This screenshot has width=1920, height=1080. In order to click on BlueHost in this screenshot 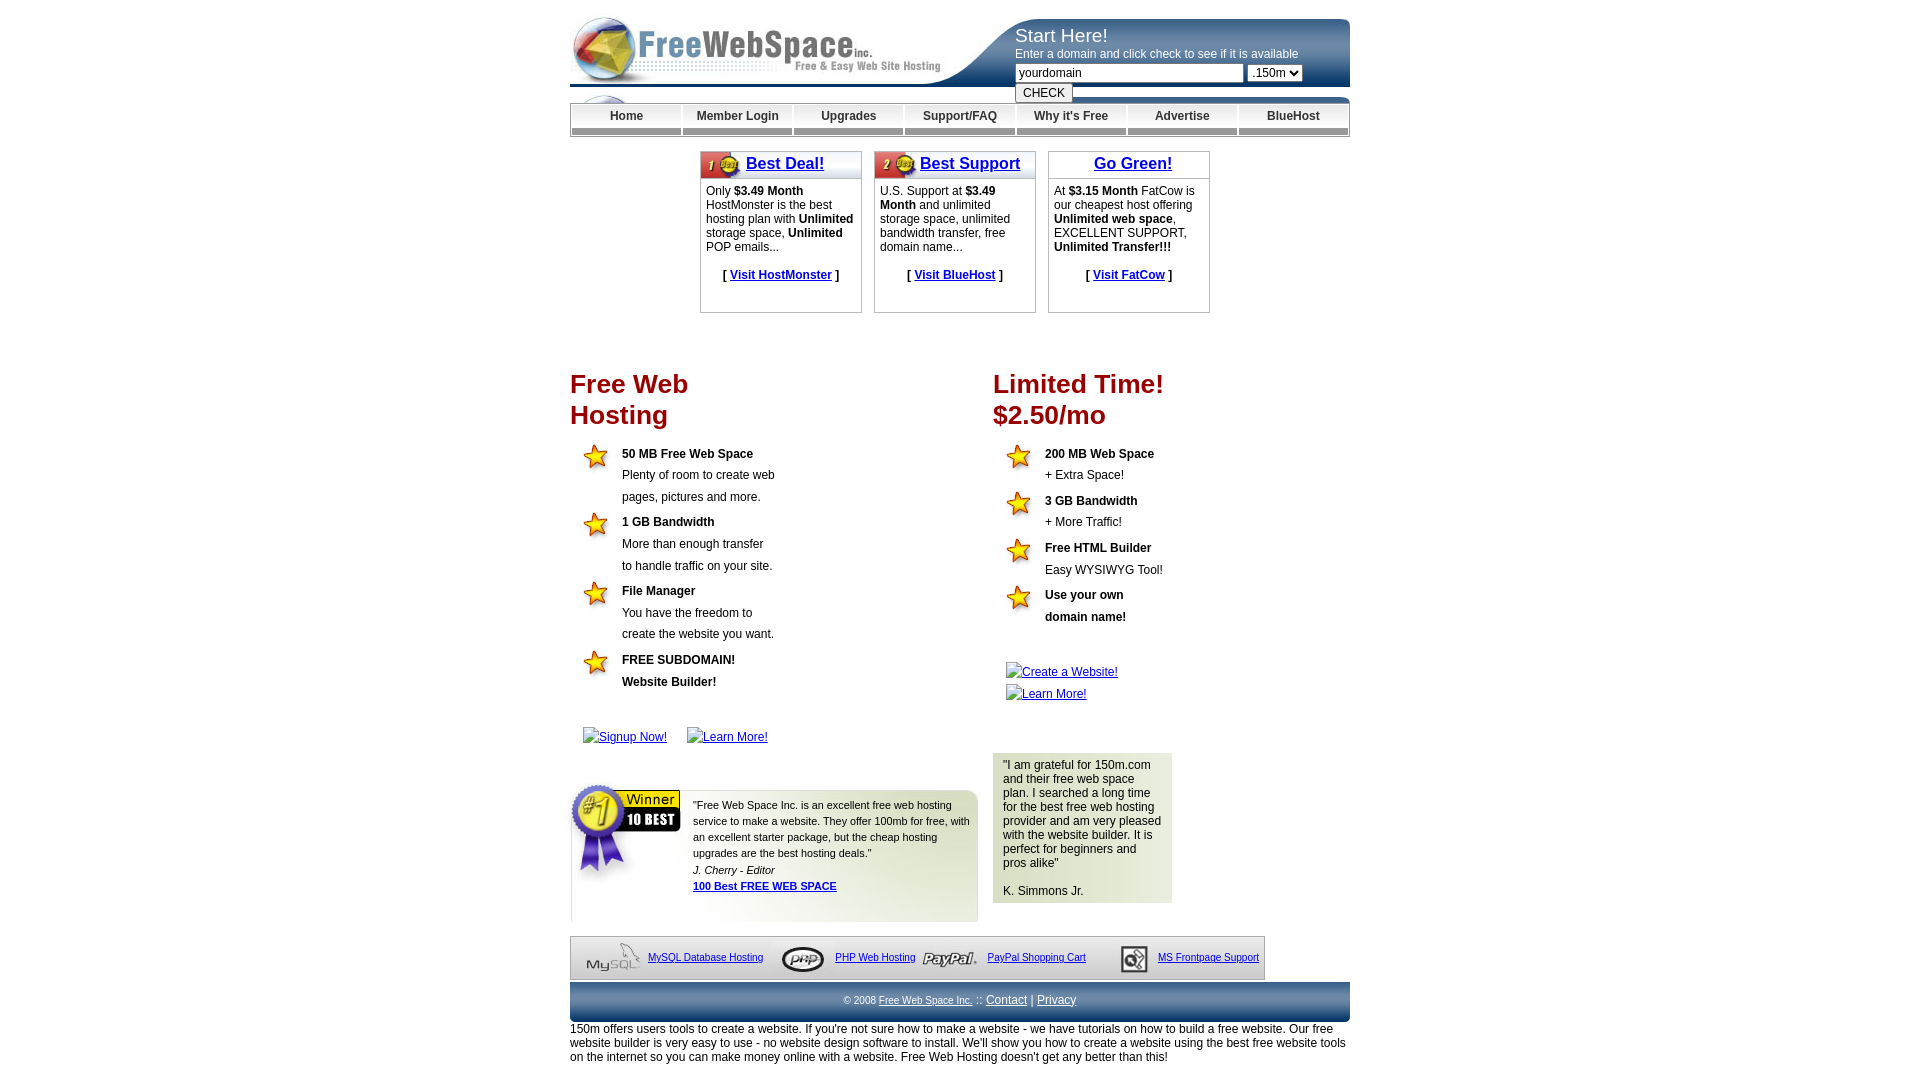, I will do `click(1294, 120)`.